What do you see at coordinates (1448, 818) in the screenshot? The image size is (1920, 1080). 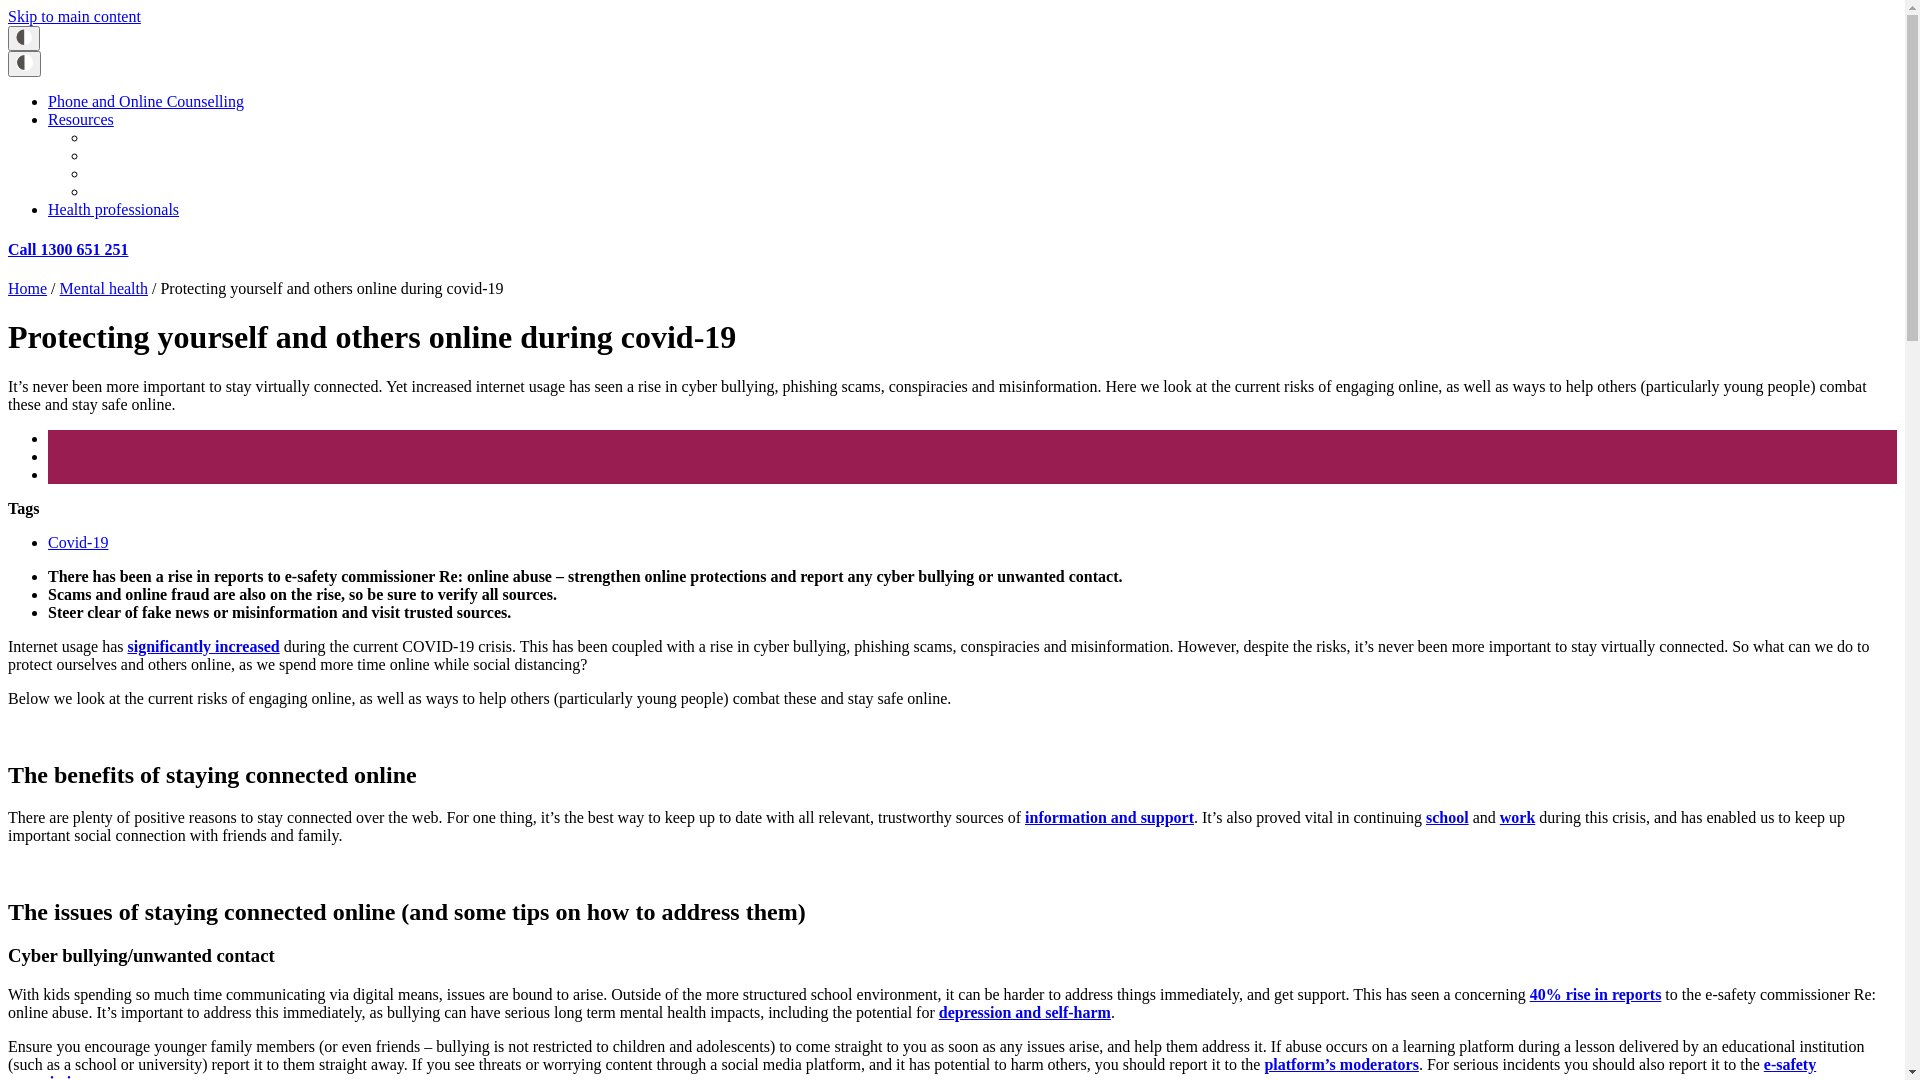 I see `school` at bounding box center [1448, 818].